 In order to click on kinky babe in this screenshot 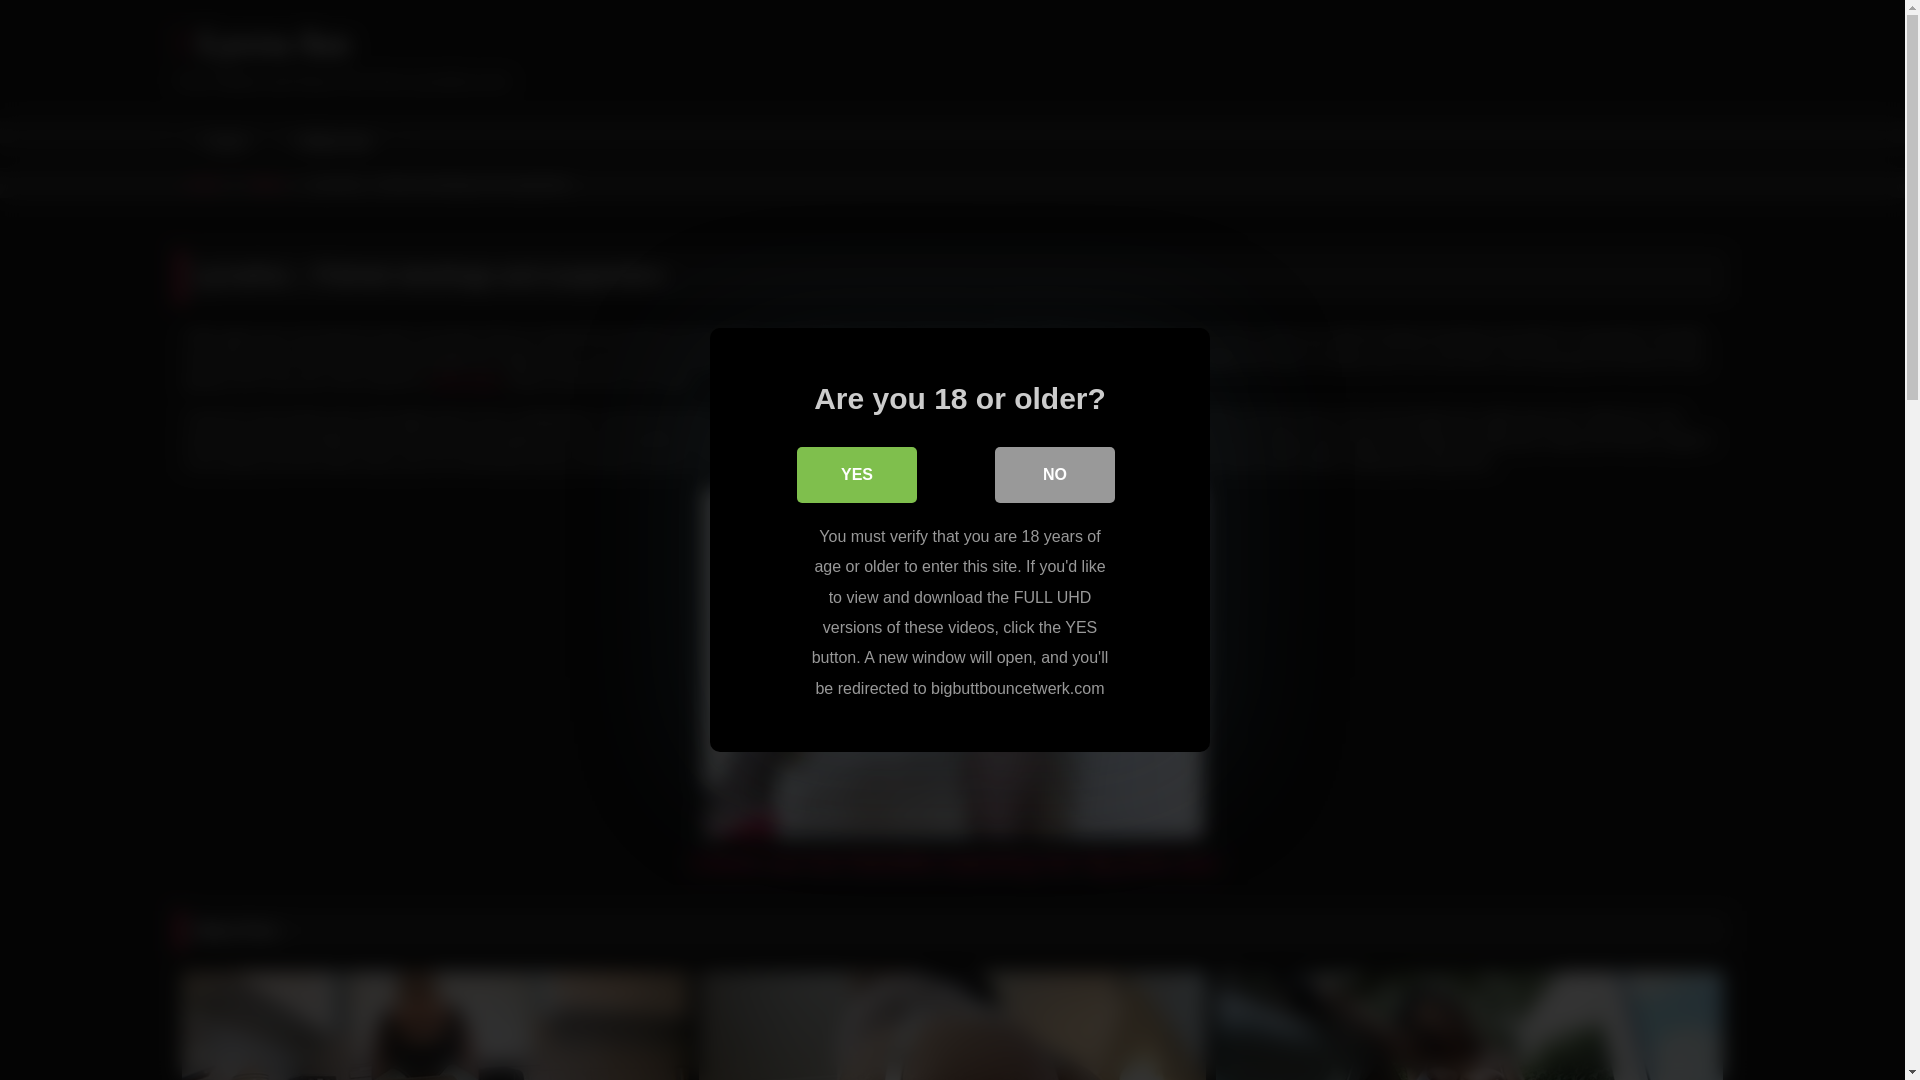, I will do `click(466, 380)`.